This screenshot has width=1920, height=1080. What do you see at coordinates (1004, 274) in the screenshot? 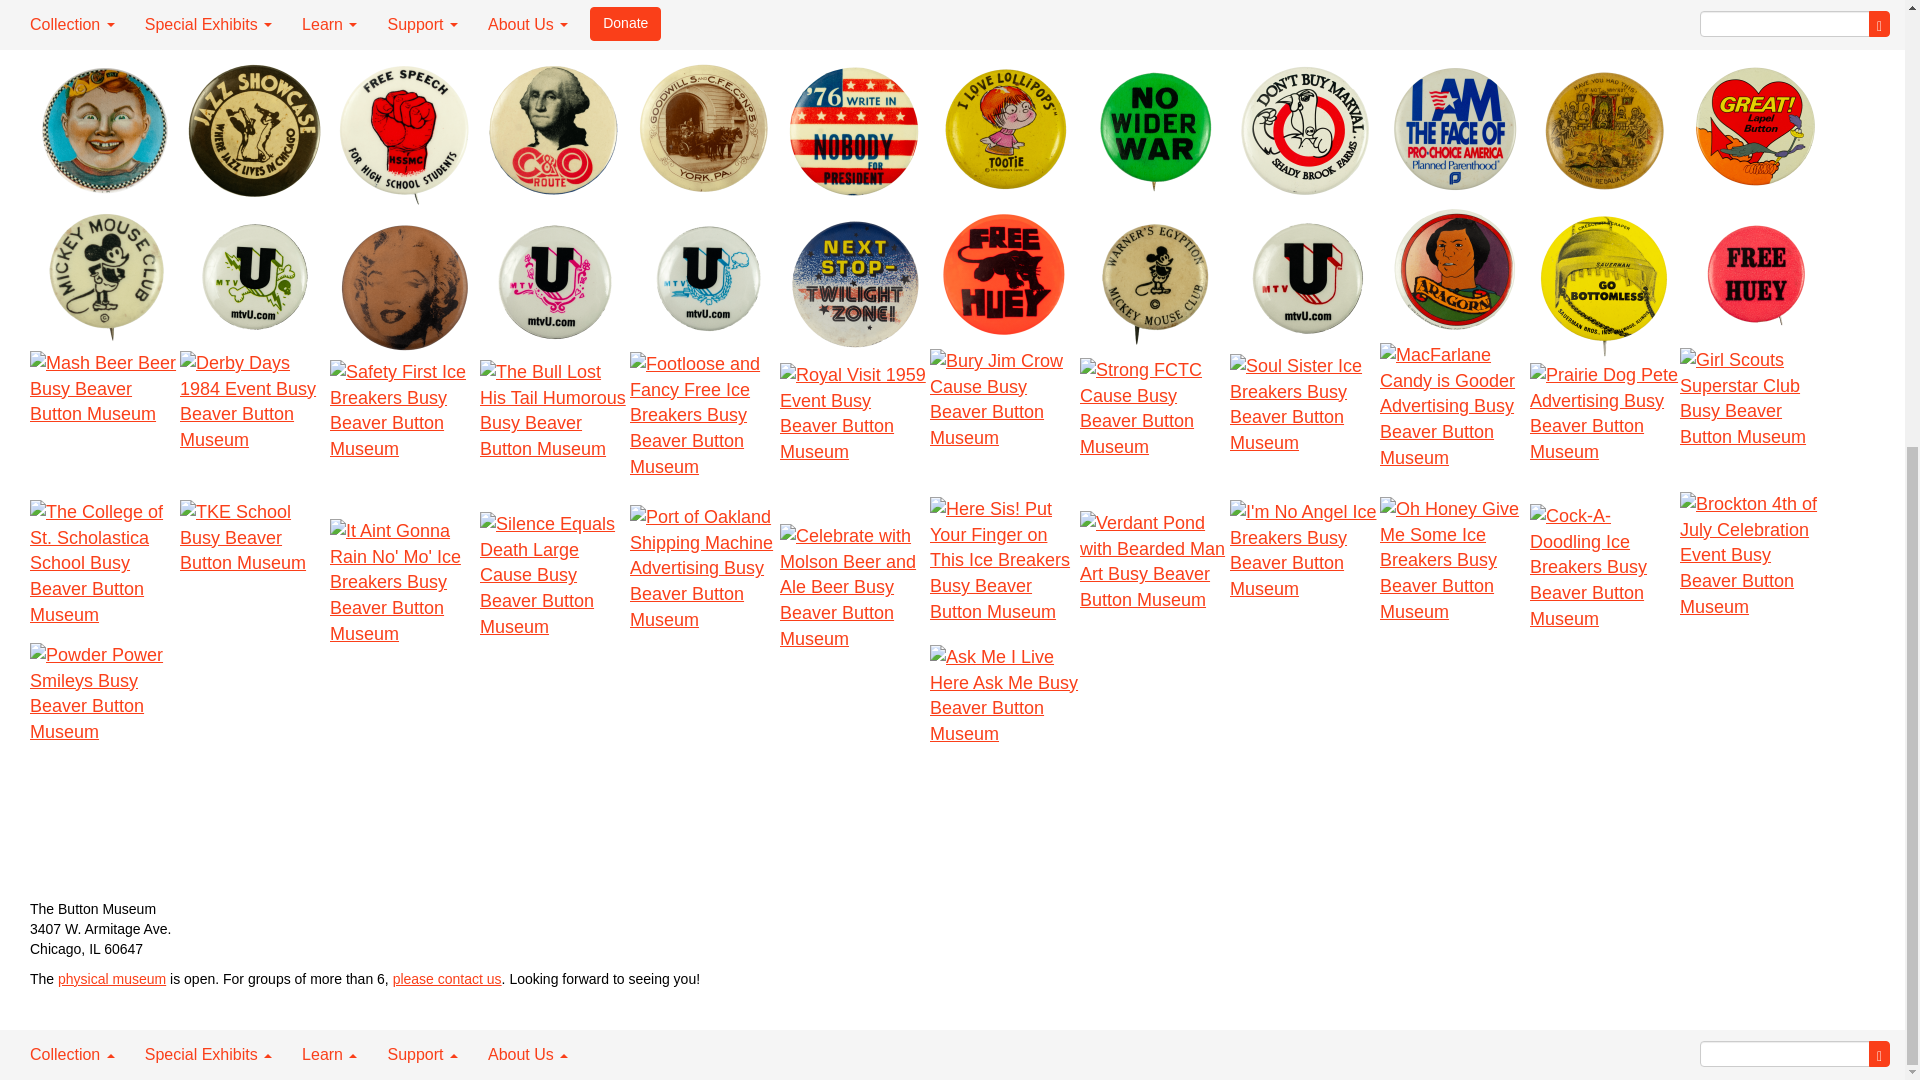
I see `Free Huey Panther` at bounding box center [1004, 274].